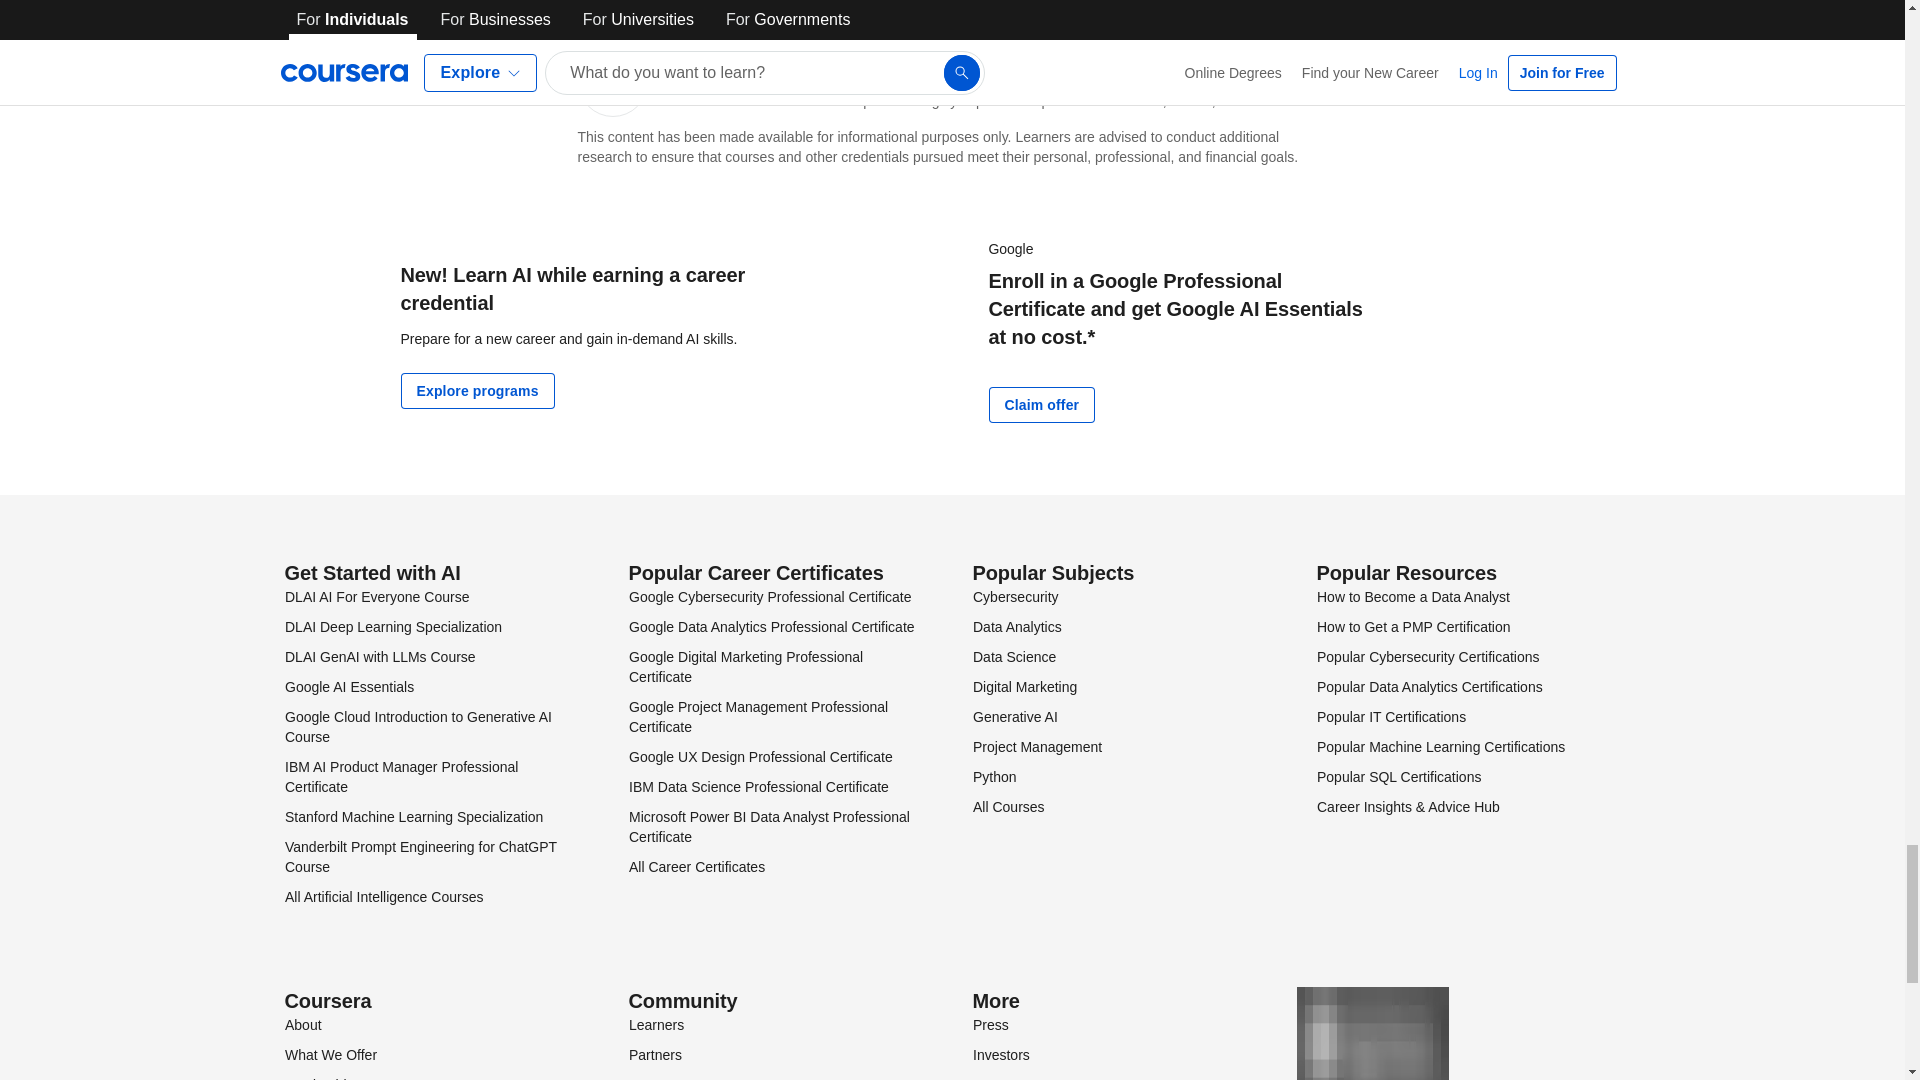 Image resolution: width=1920 pixels, height=1080 pixels. Describe the element at coordinates (718, 58) in the screenshot. I see `Coursera Staff` at that location.